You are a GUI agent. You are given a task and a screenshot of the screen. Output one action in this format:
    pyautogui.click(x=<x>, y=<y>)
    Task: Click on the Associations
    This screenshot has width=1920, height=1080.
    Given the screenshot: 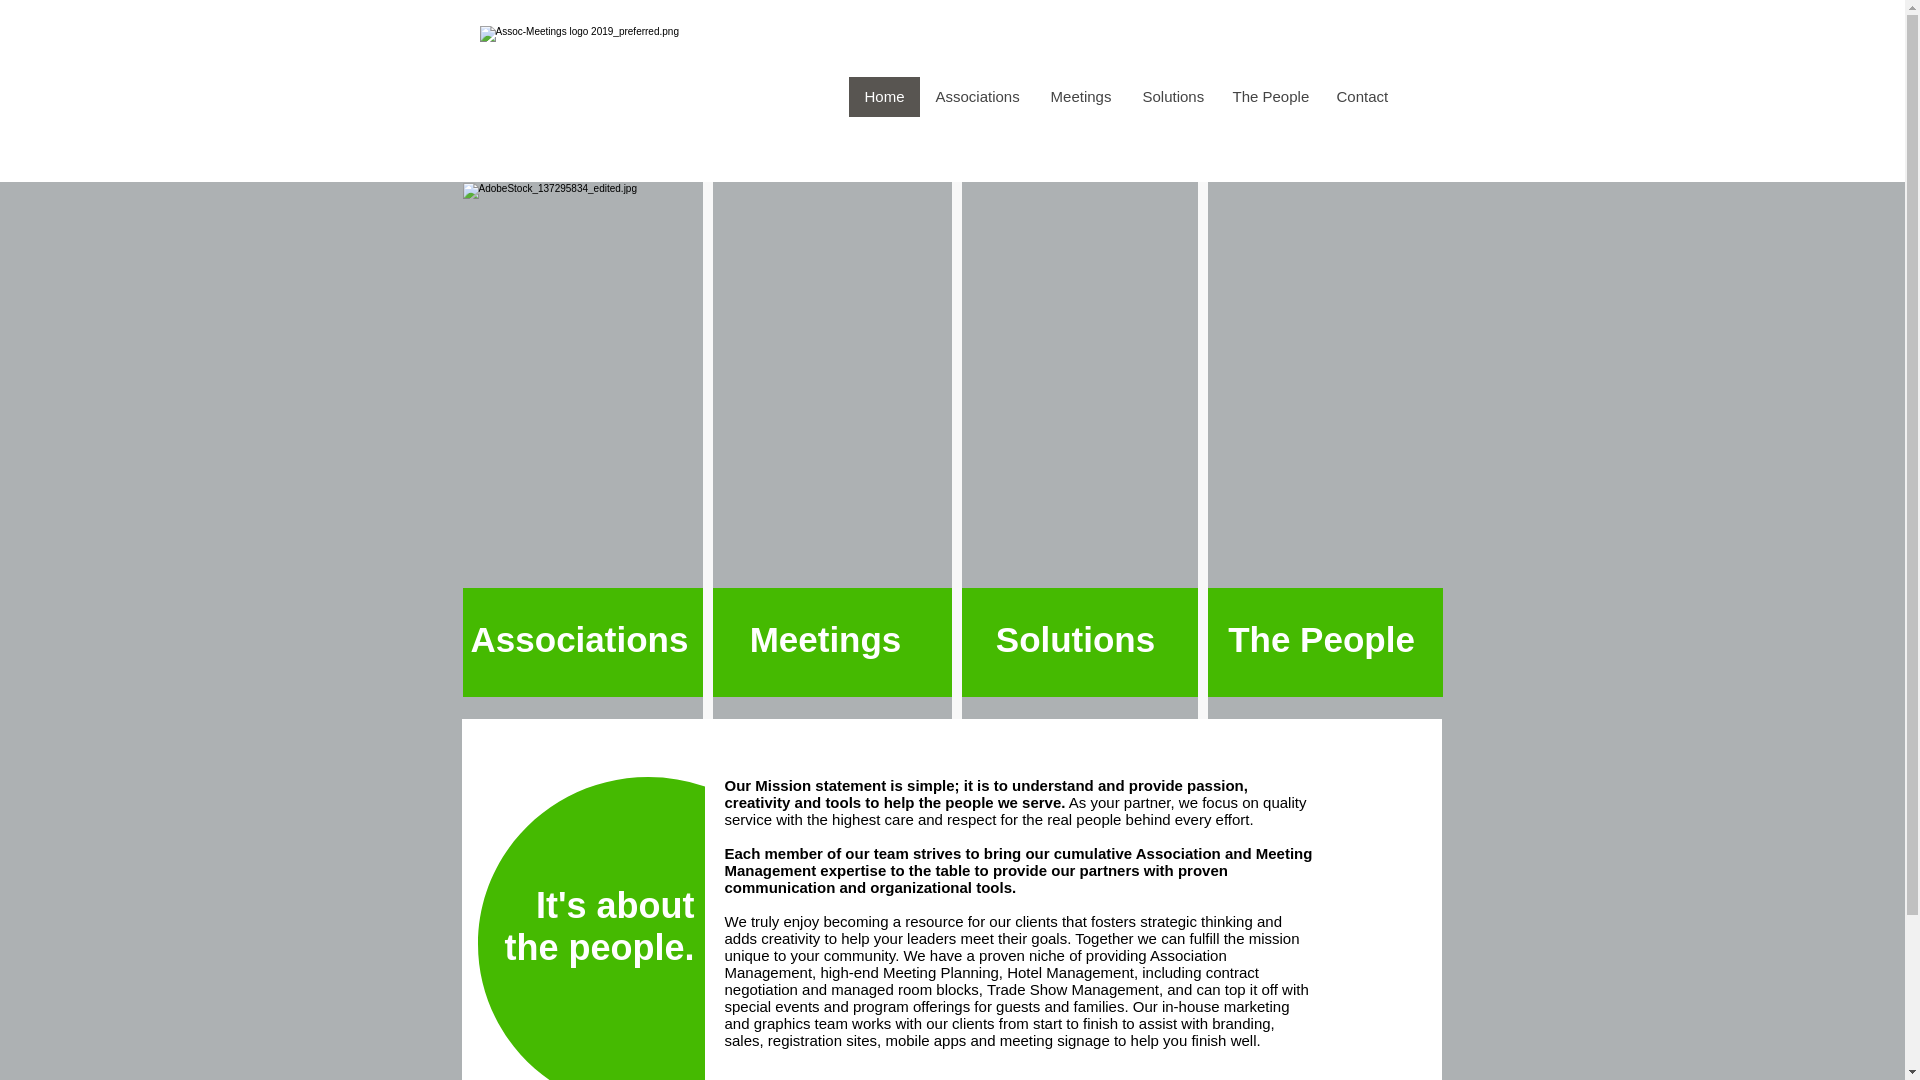 What is the action you would take?
    pyautogui.click(x=580, y=638)
    